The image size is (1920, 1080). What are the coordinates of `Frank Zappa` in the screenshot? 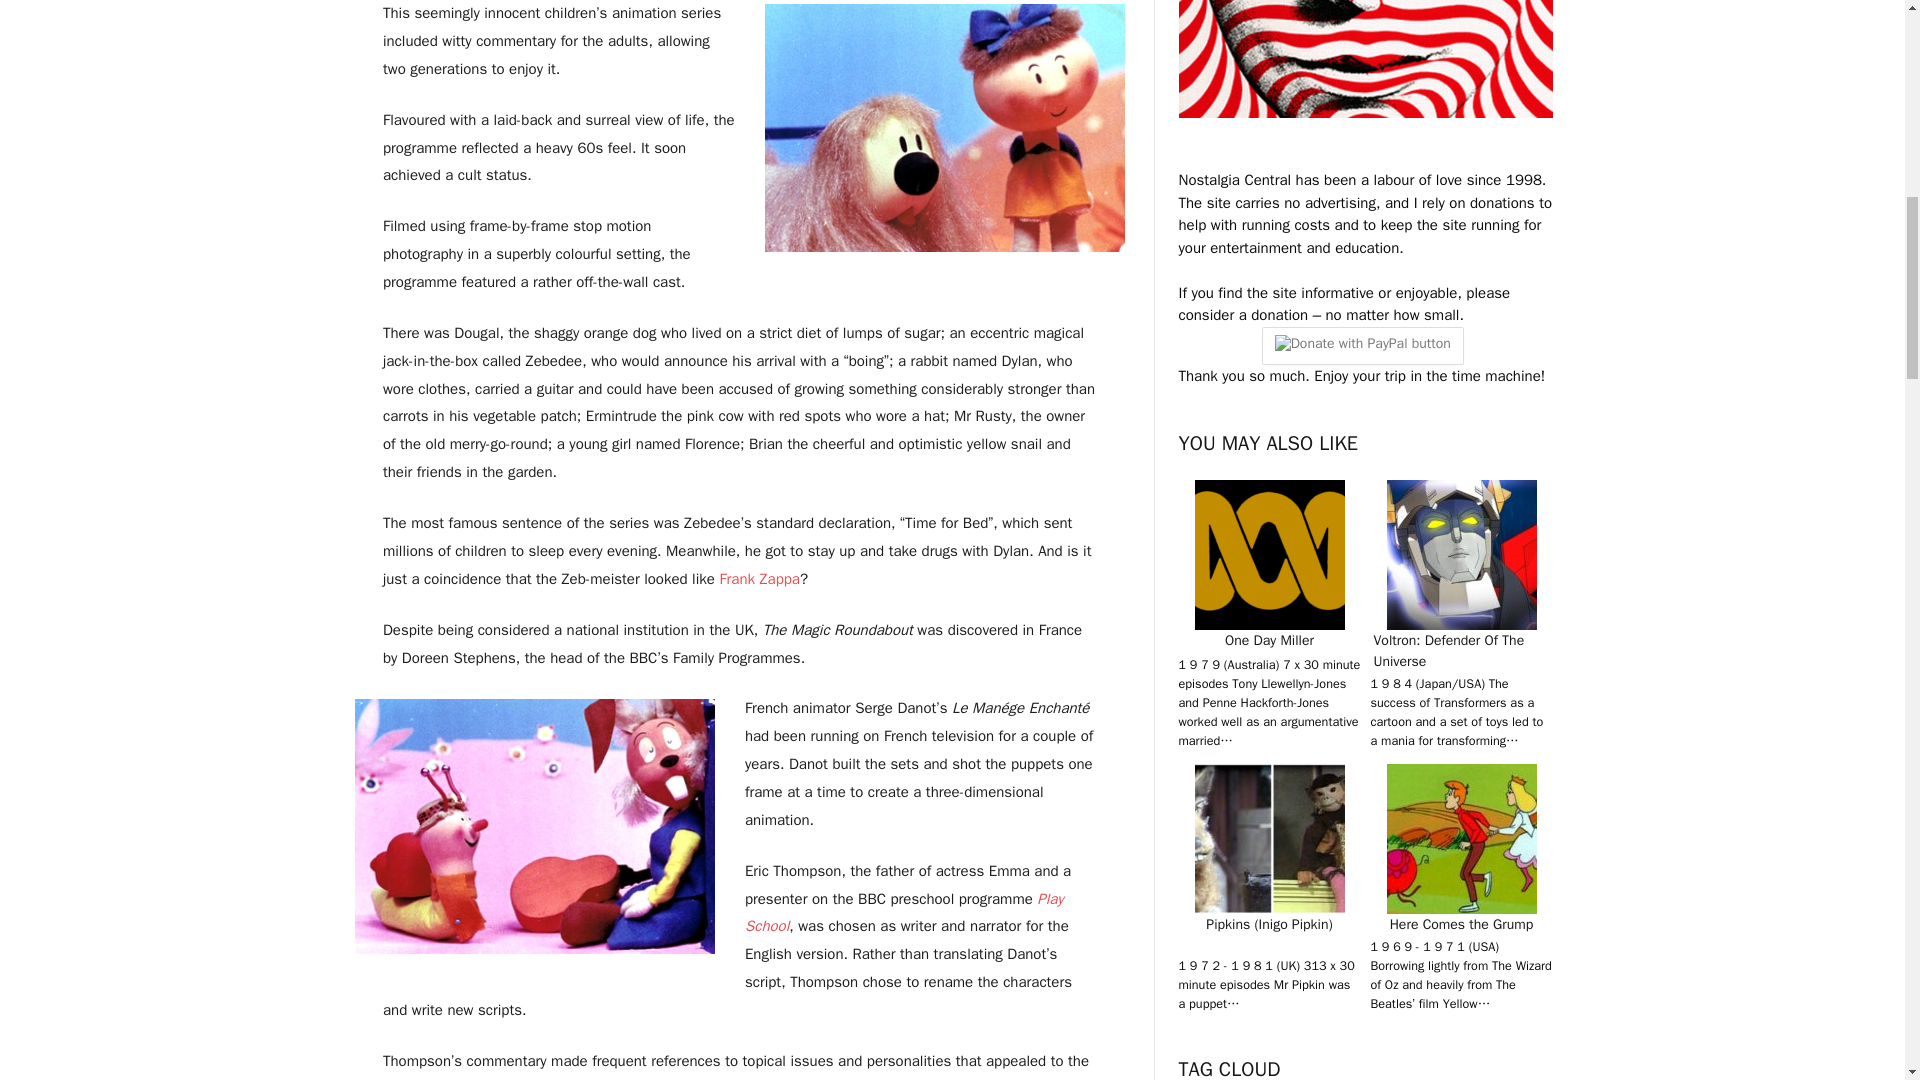 It's located at (759, 578).